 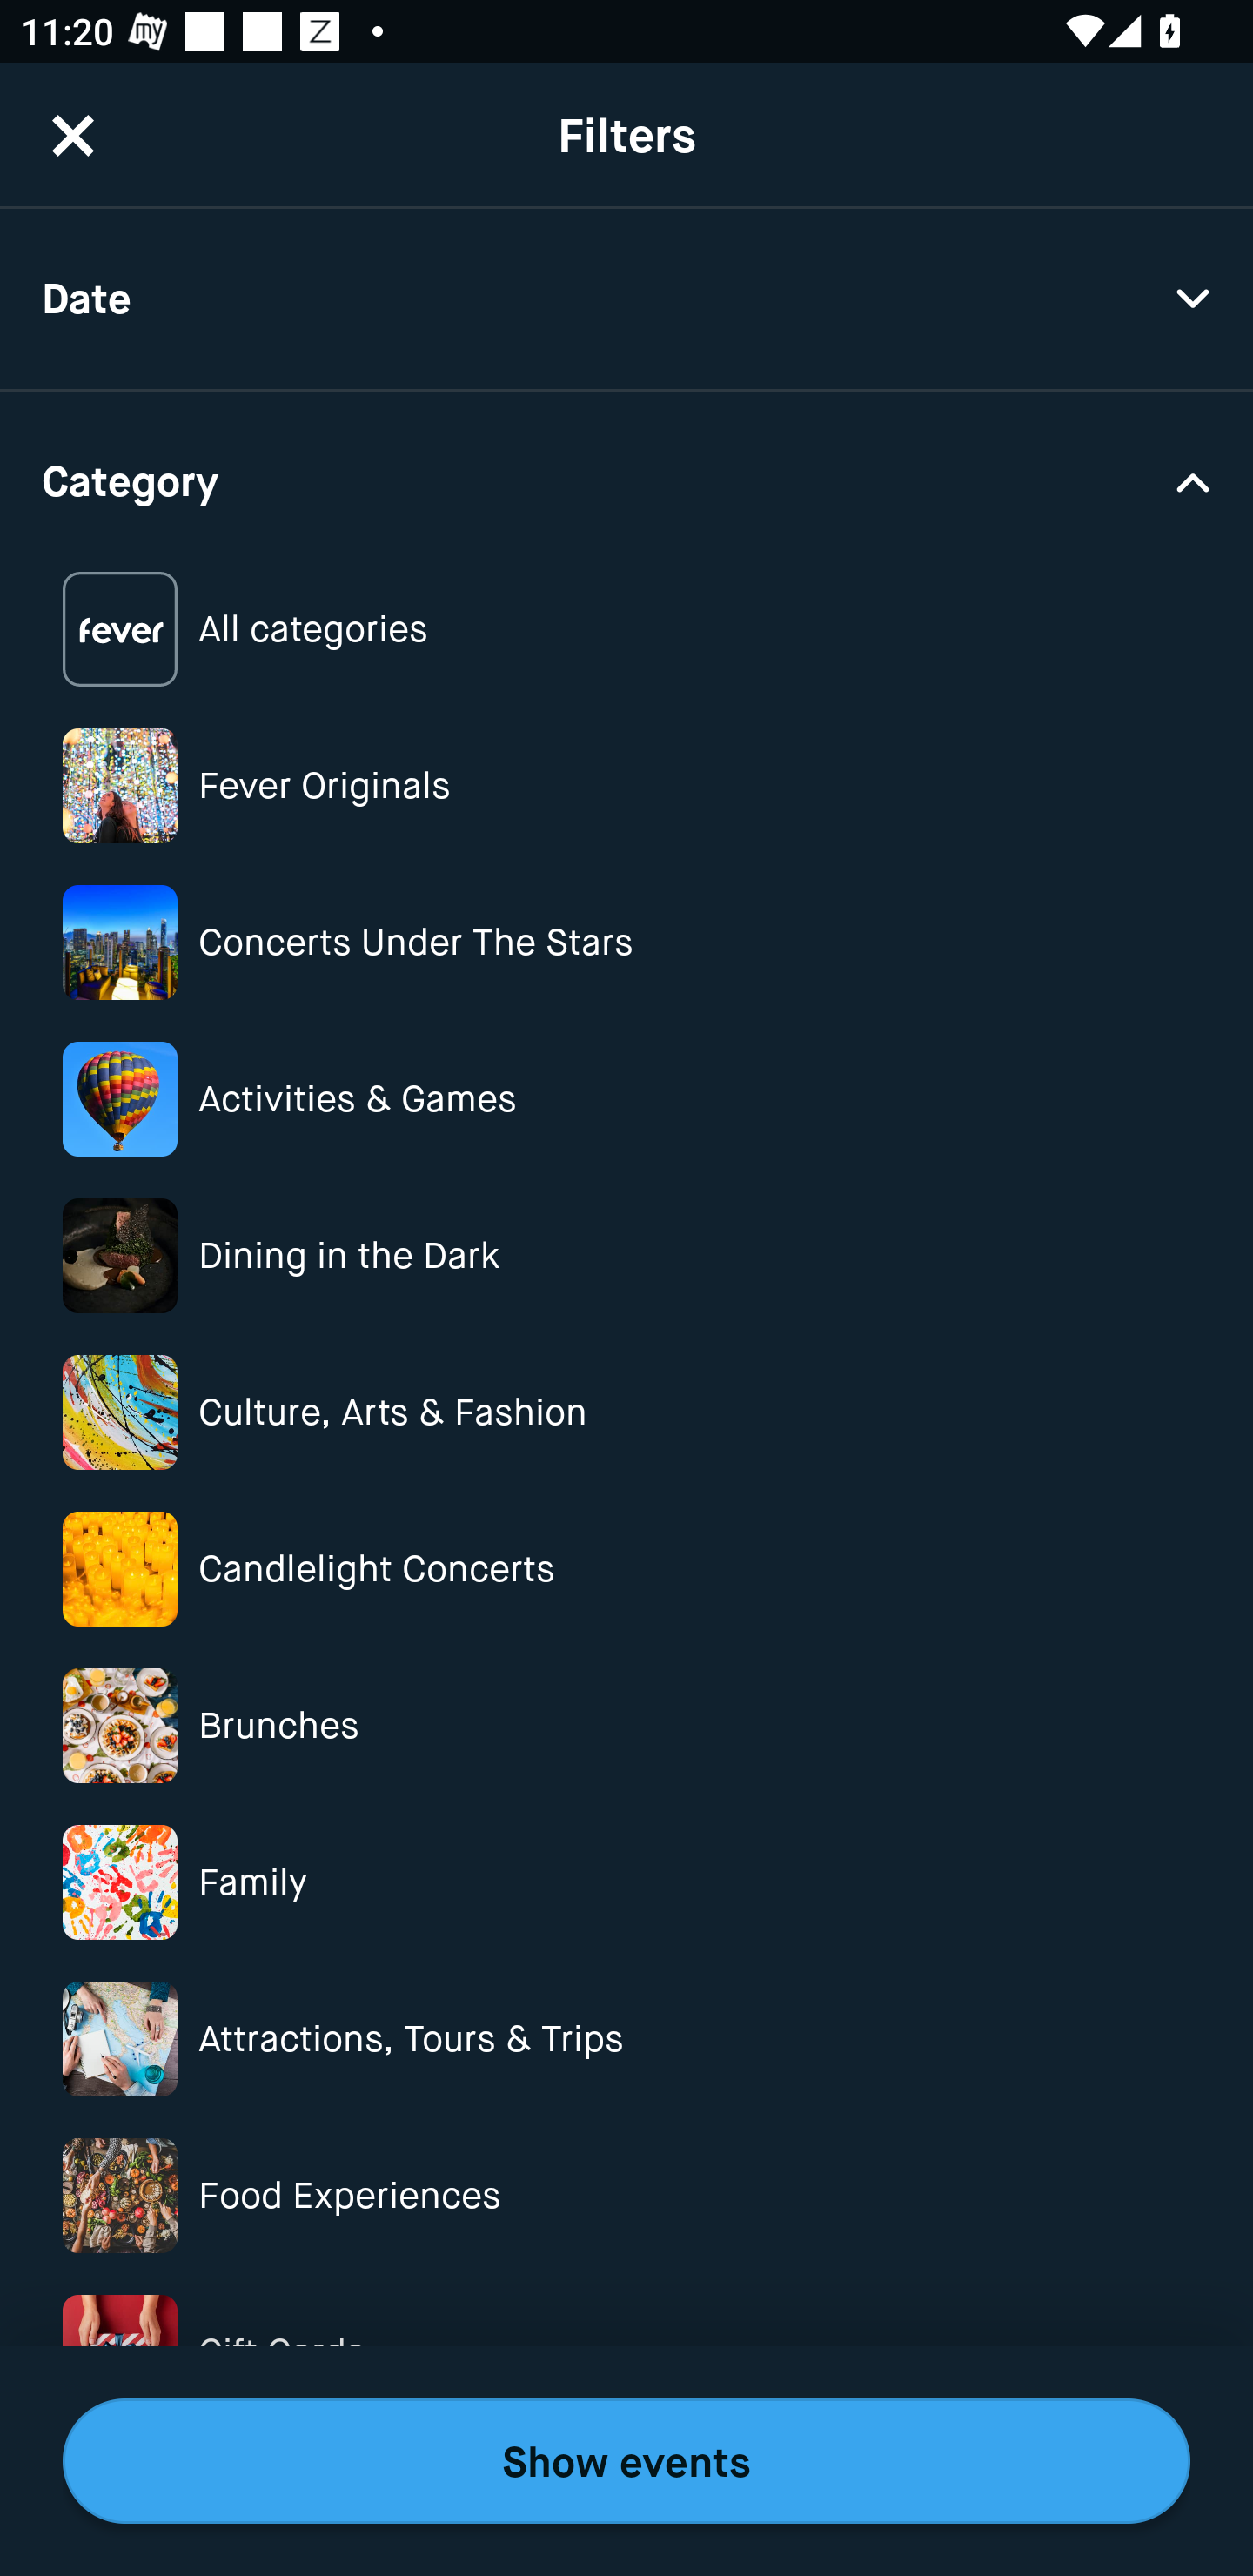 What do you see at coordinates (626, 1726) in the screenshot?
I see `Category Image Brunches` at bounding box center [626, 1726].